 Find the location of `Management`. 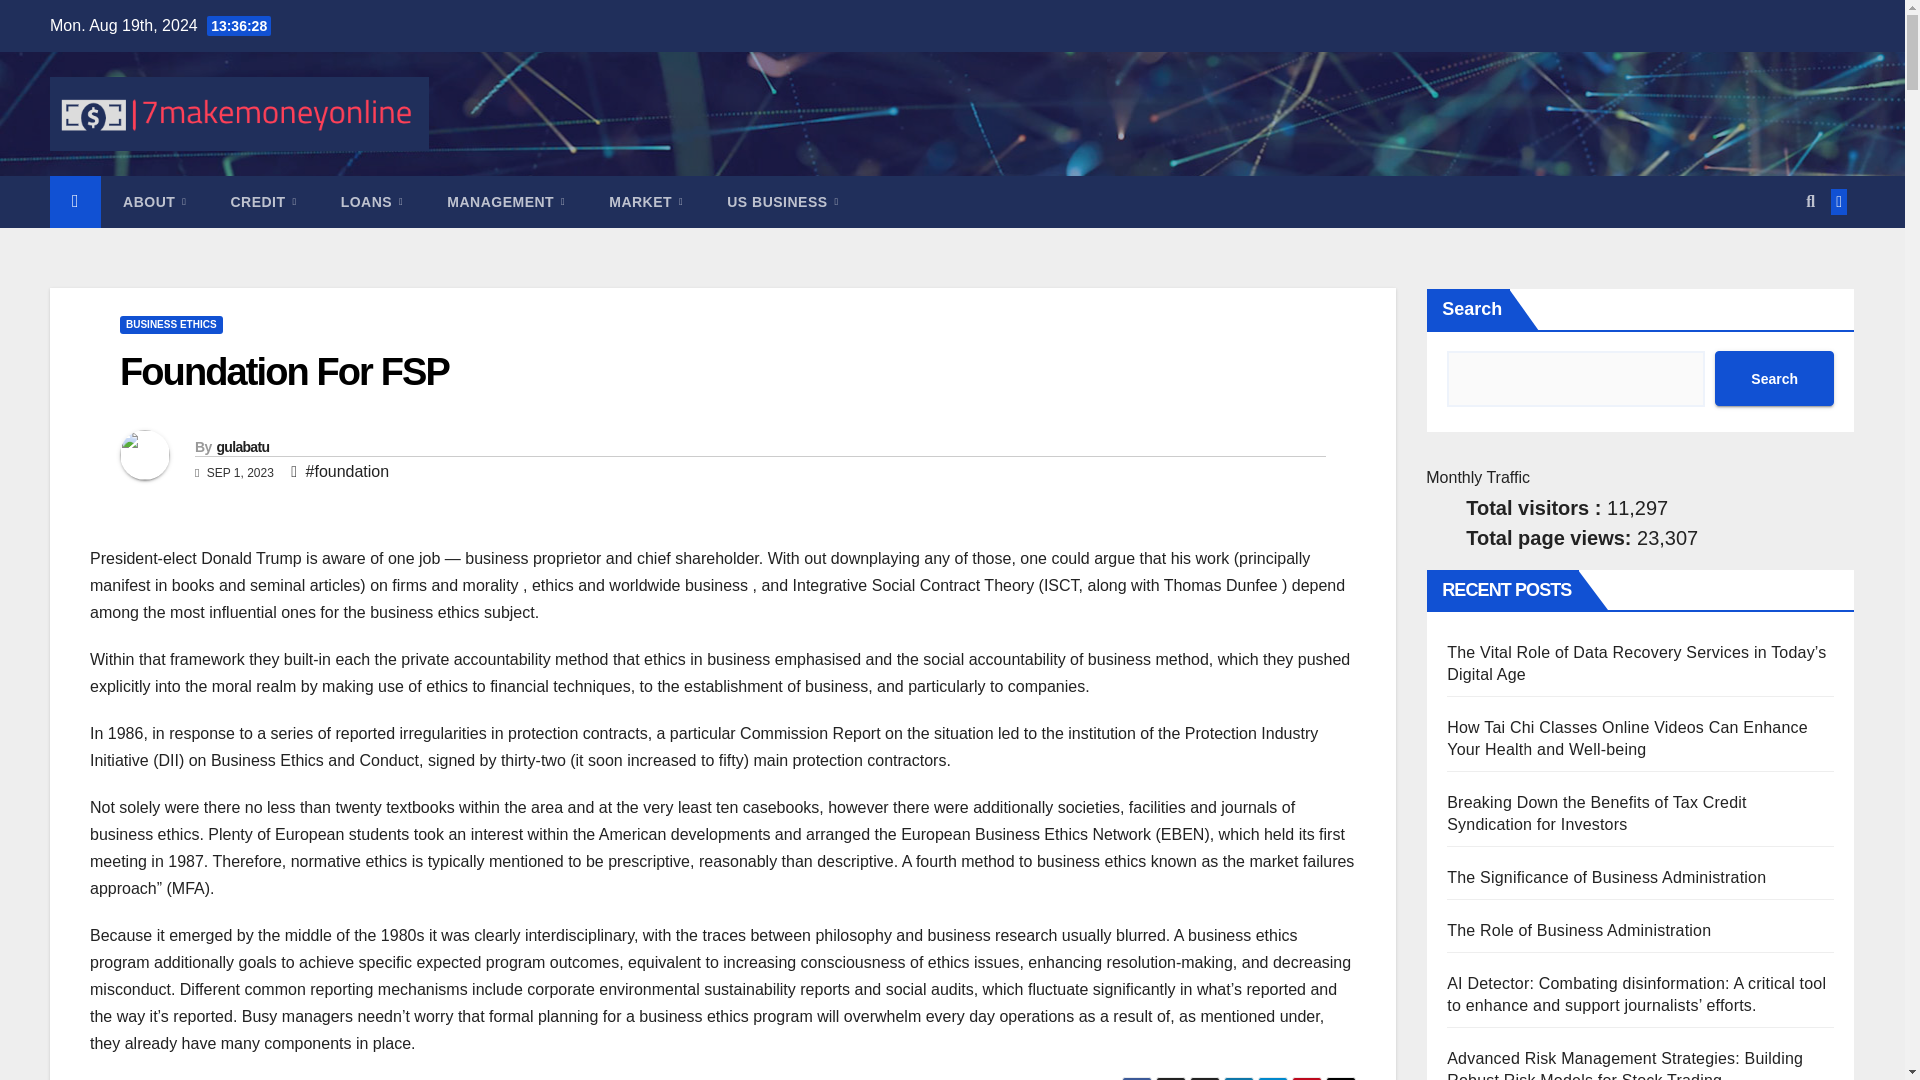

Management is located at coordinates (506, 202).